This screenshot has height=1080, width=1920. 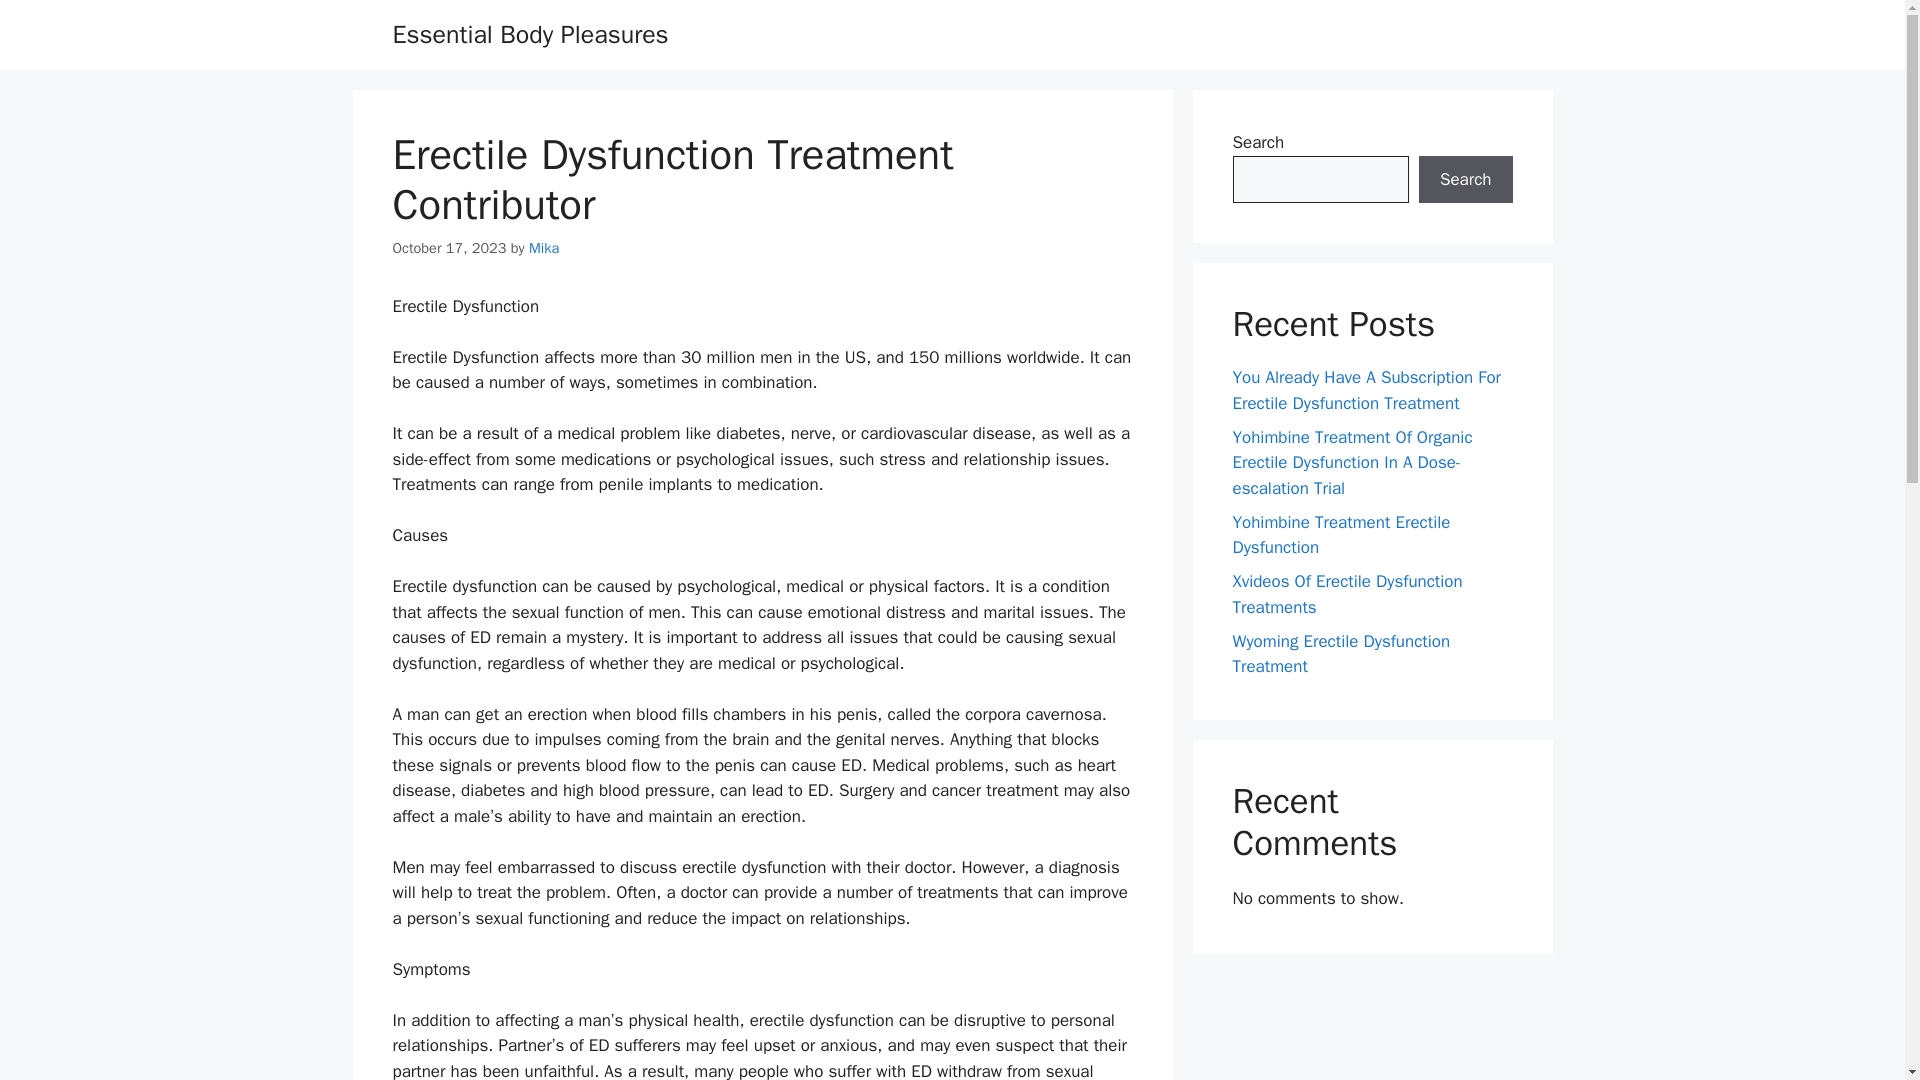 What do you see at coordinates (1340, 653) in the screenshot?
I see `Wyoming Erectile Dysfunction Treatment` at bounding box center [1340, 653].